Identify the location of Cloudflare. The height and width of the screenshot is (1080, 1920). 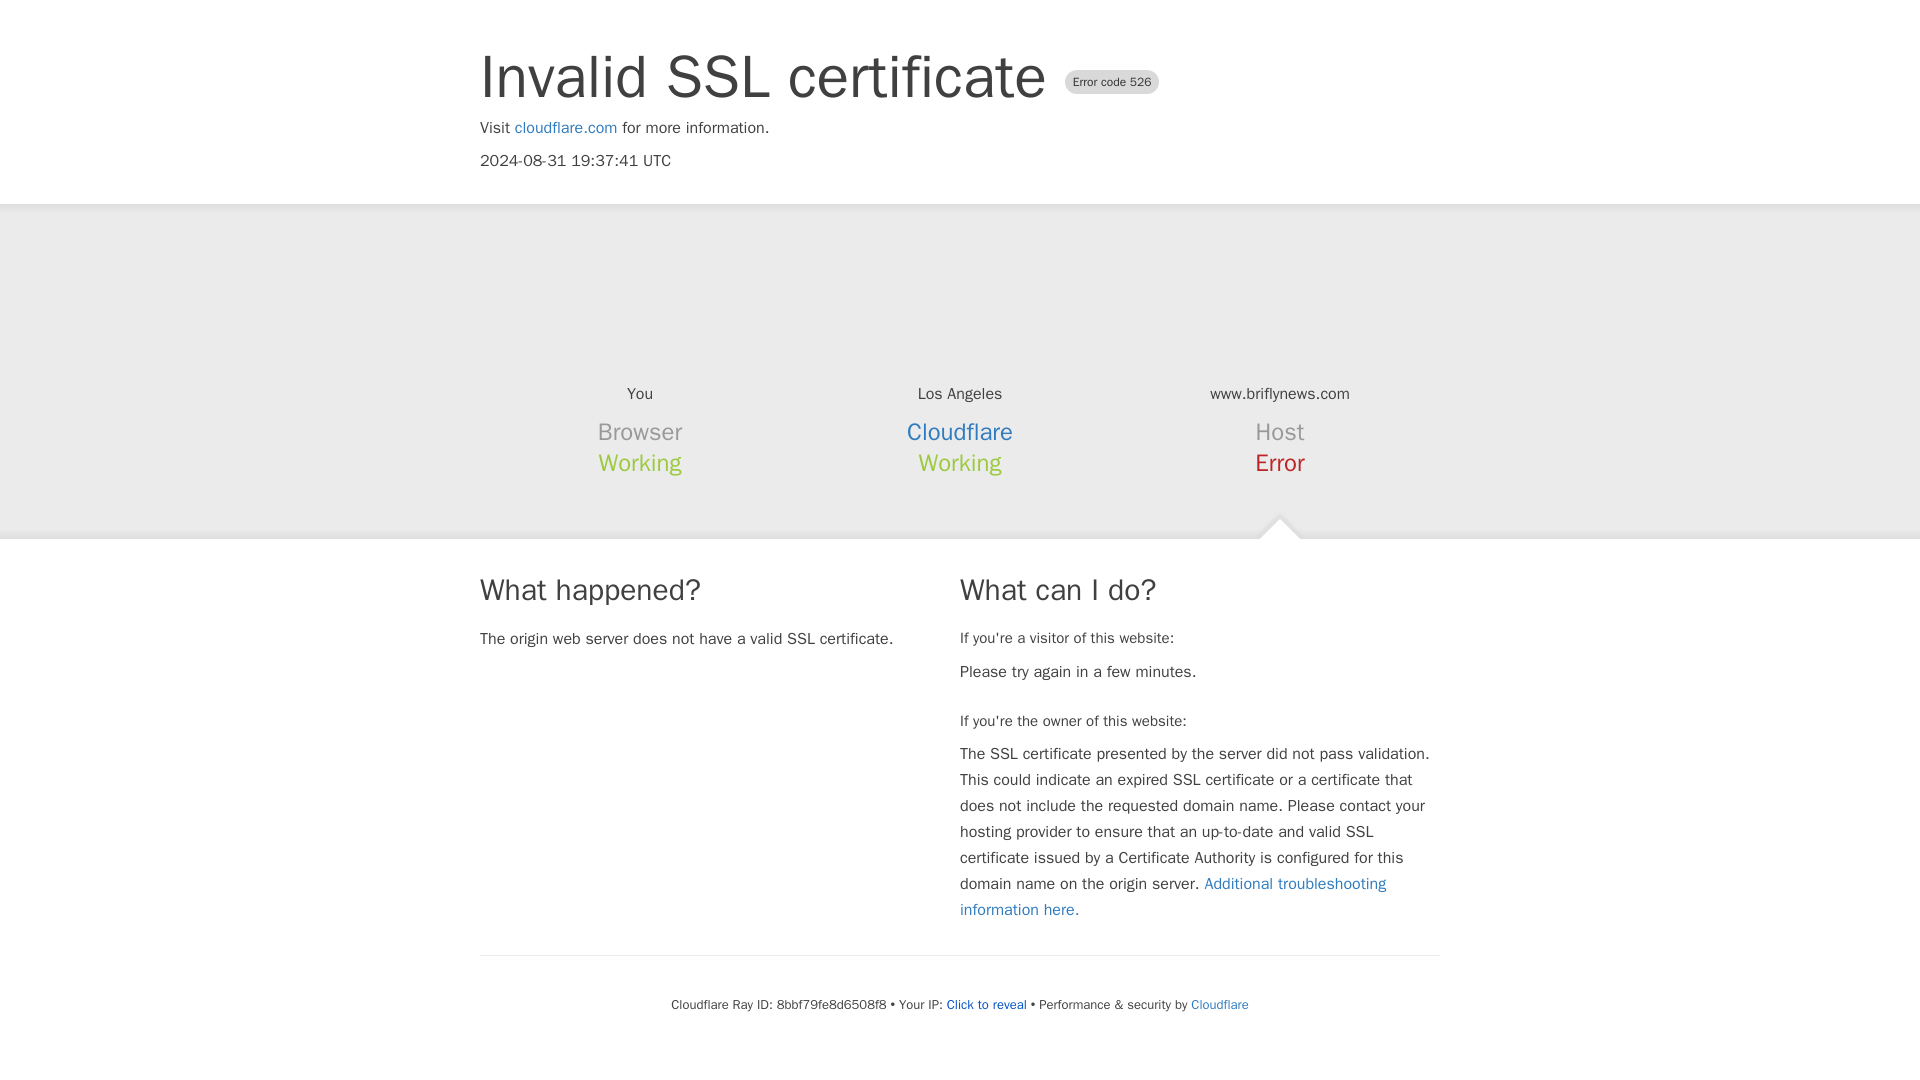
(1219, 1004).